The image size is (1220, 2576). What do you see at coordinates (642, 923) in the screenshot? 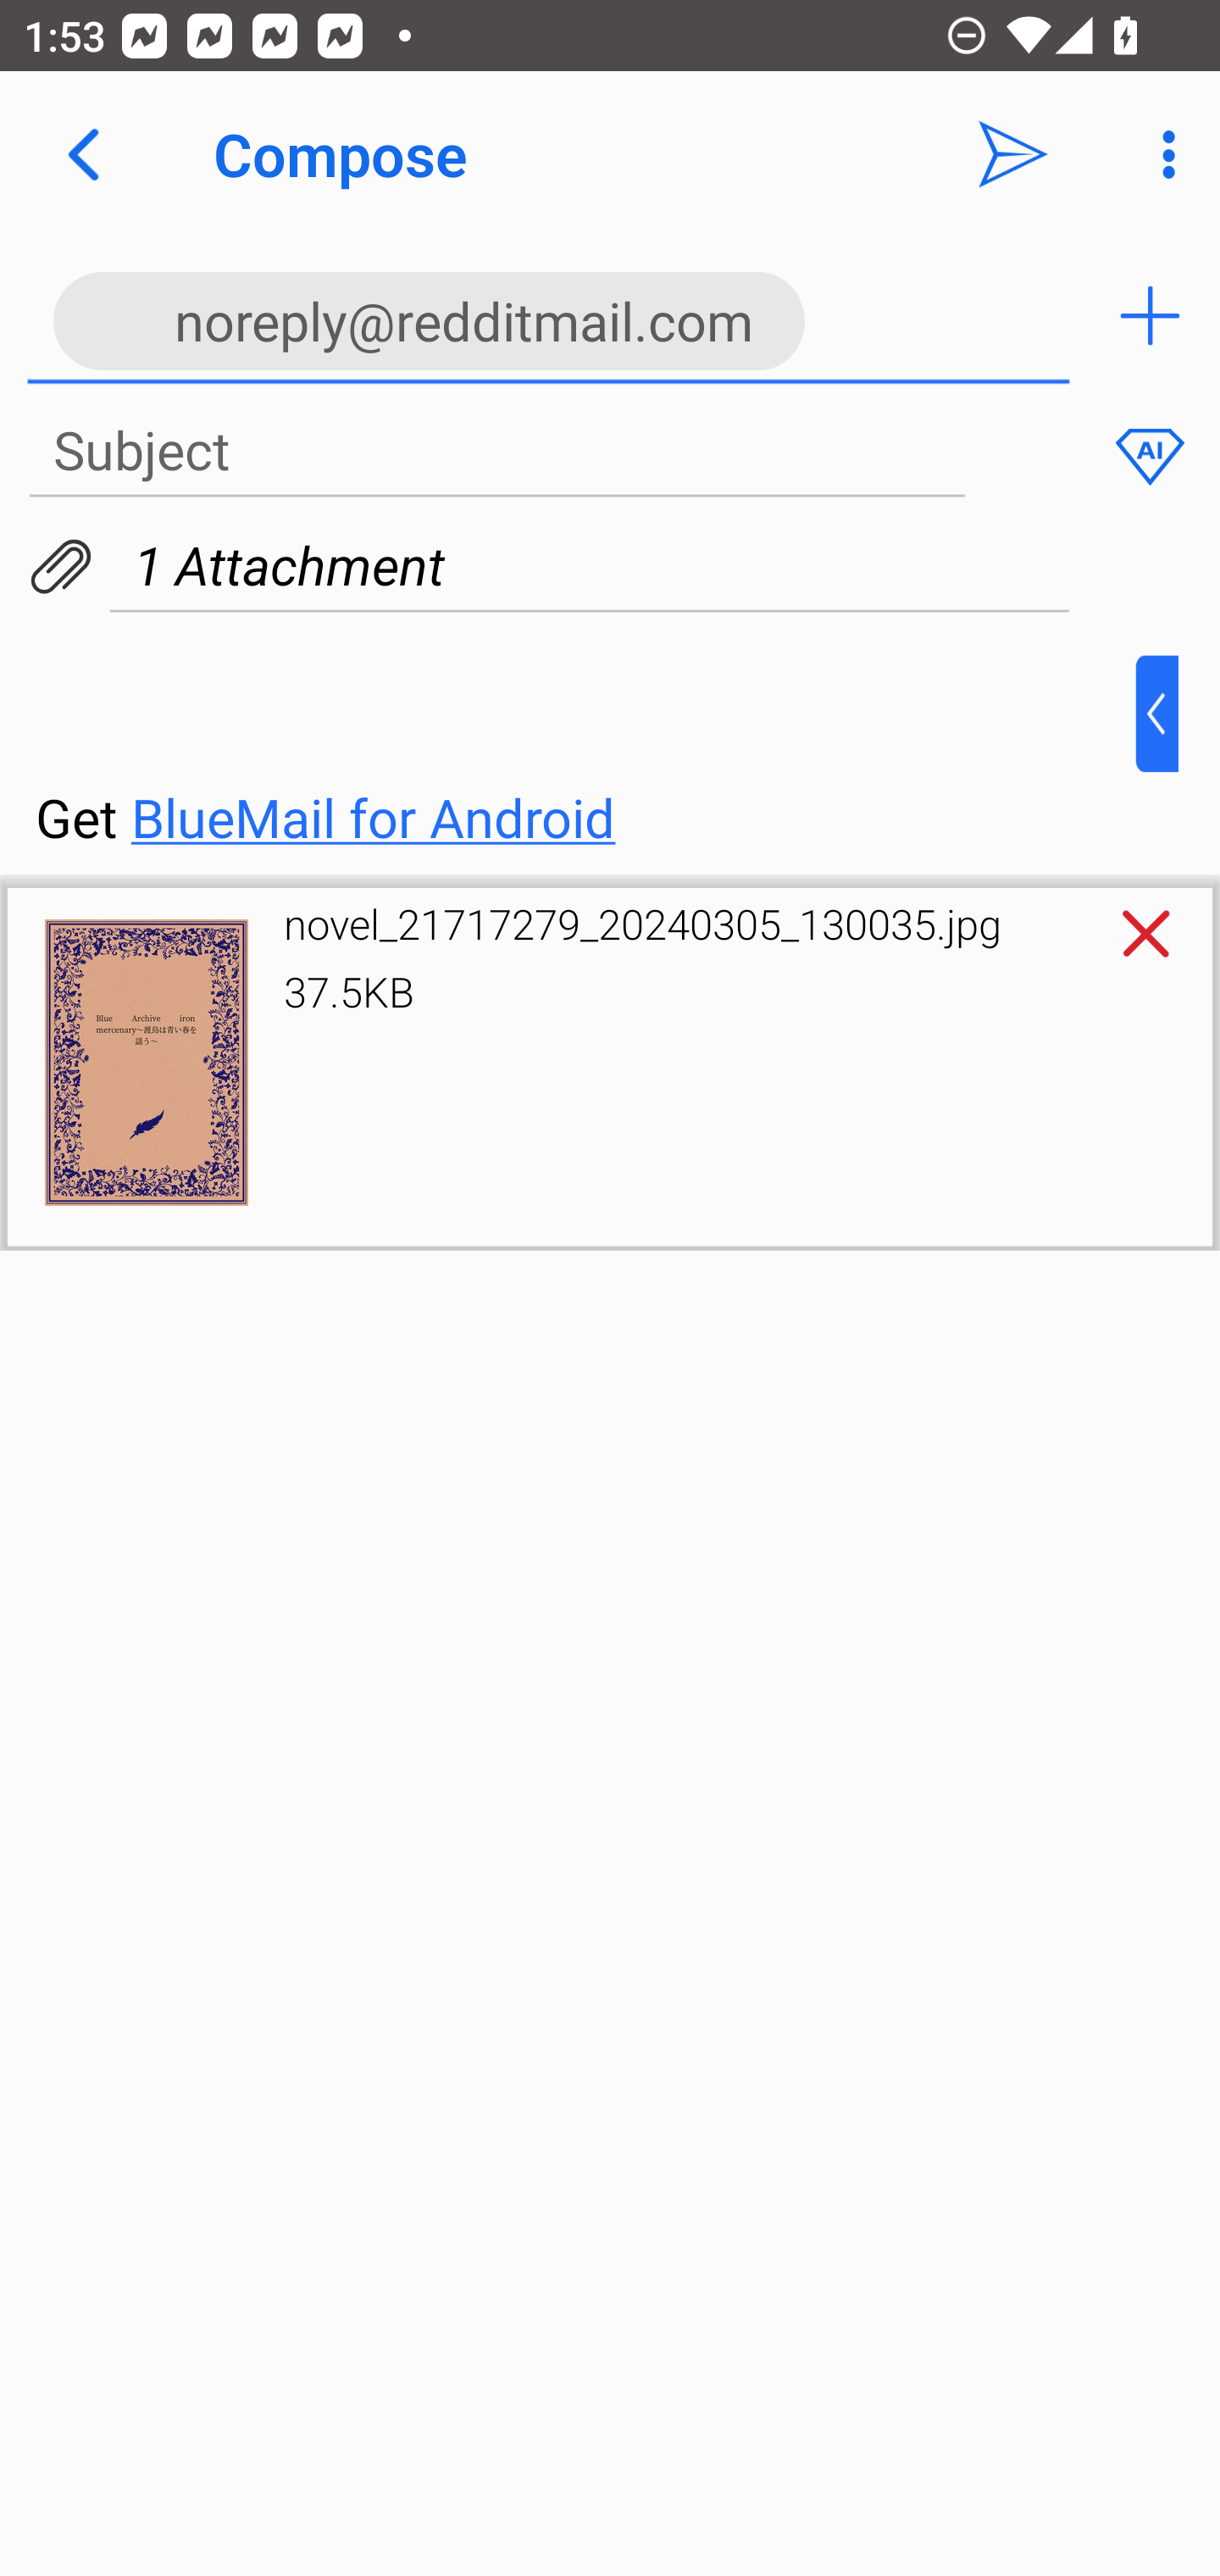
I see `novel_21717279_20240305_130035.jpg` at bounding box center [642, 923].